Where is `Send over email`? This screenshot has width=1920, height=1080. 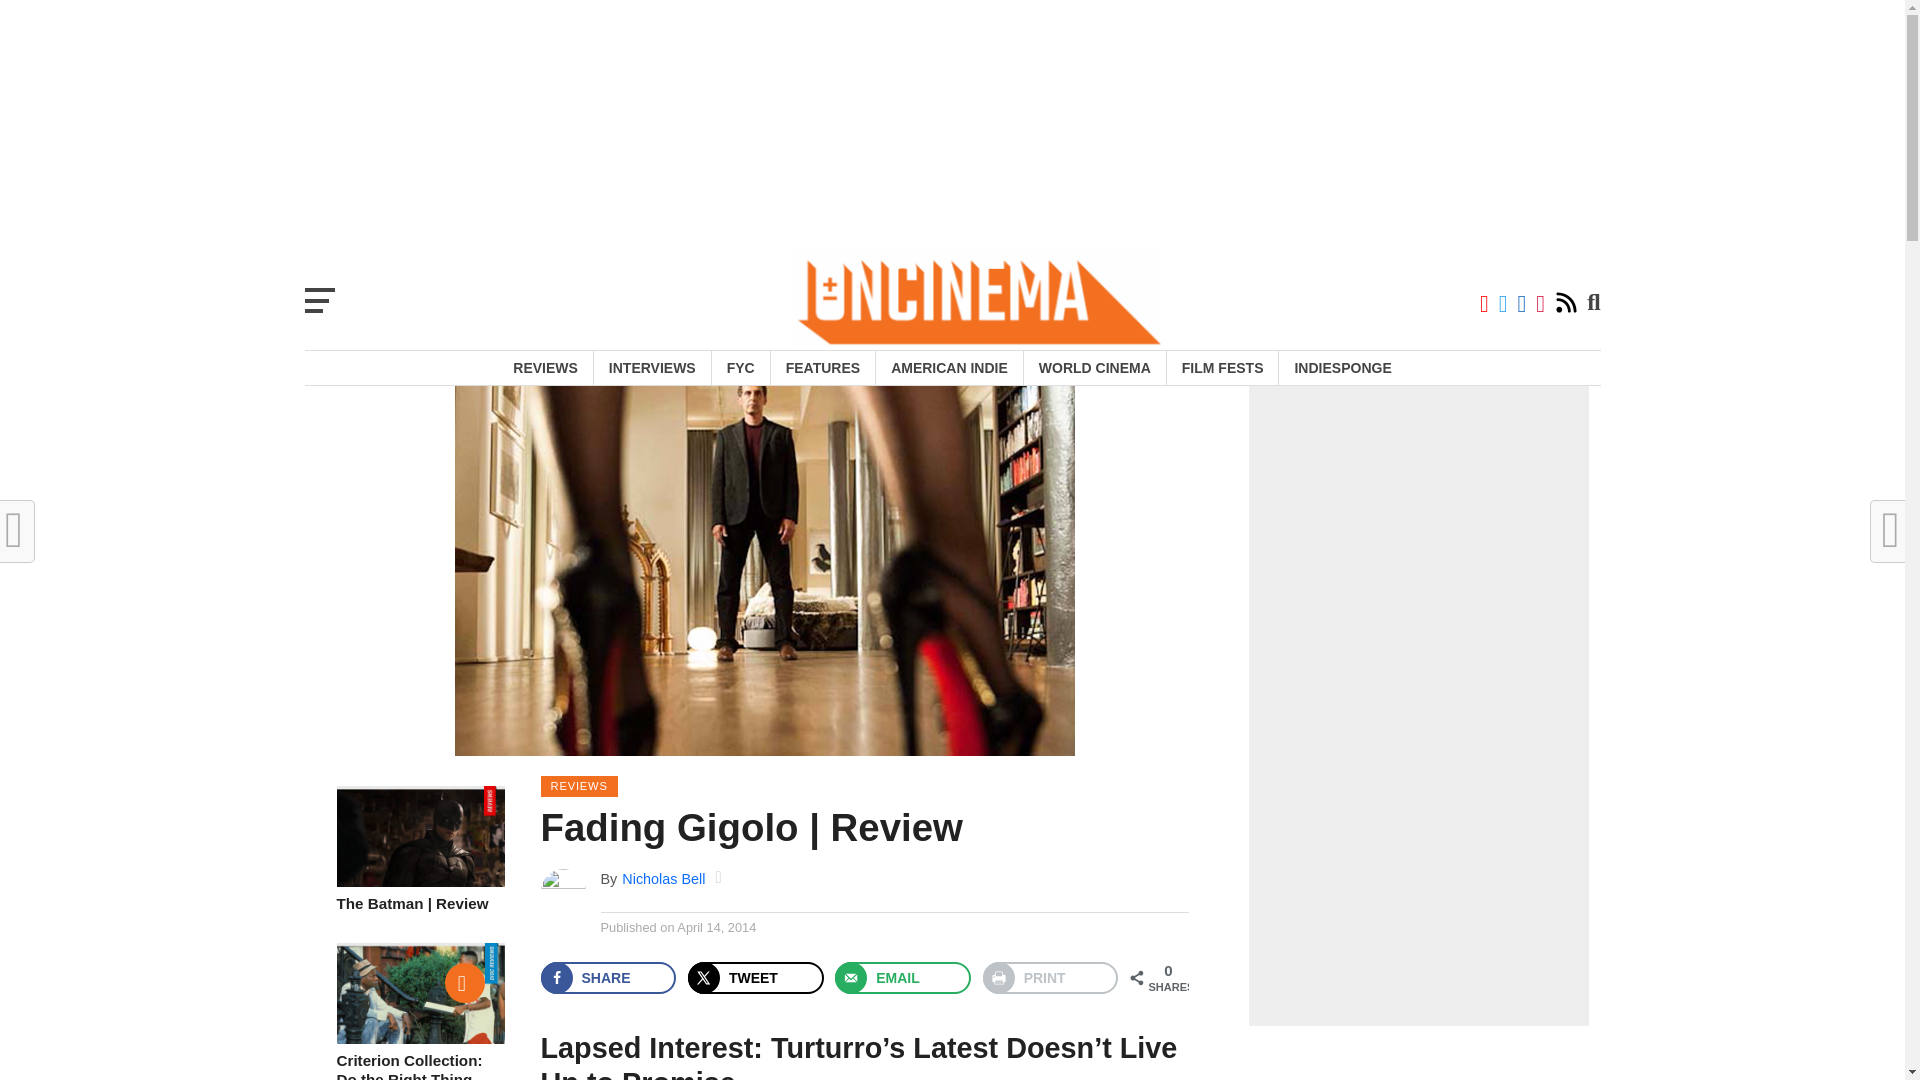 Send over email is located at coordinates (903, 978).